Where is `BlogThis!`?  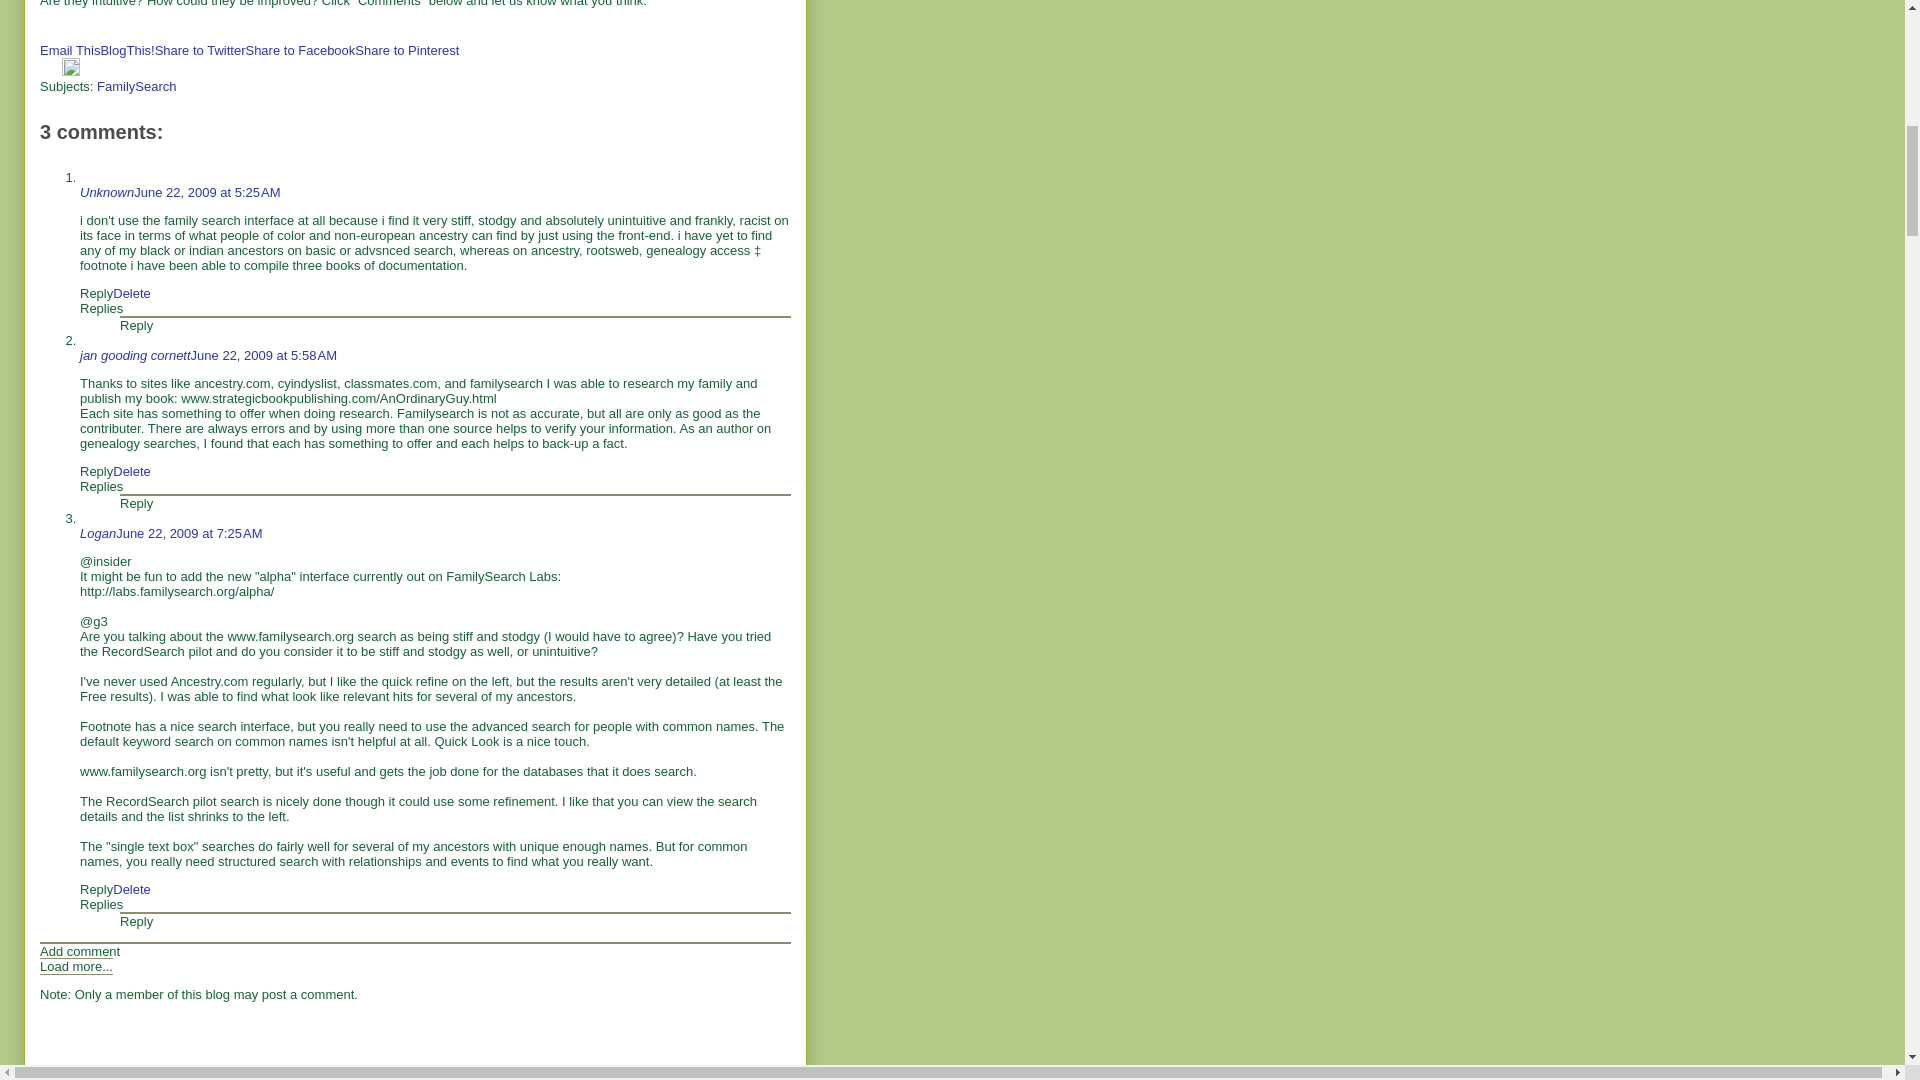 BlogThis! is located at coordinates (126, 50).